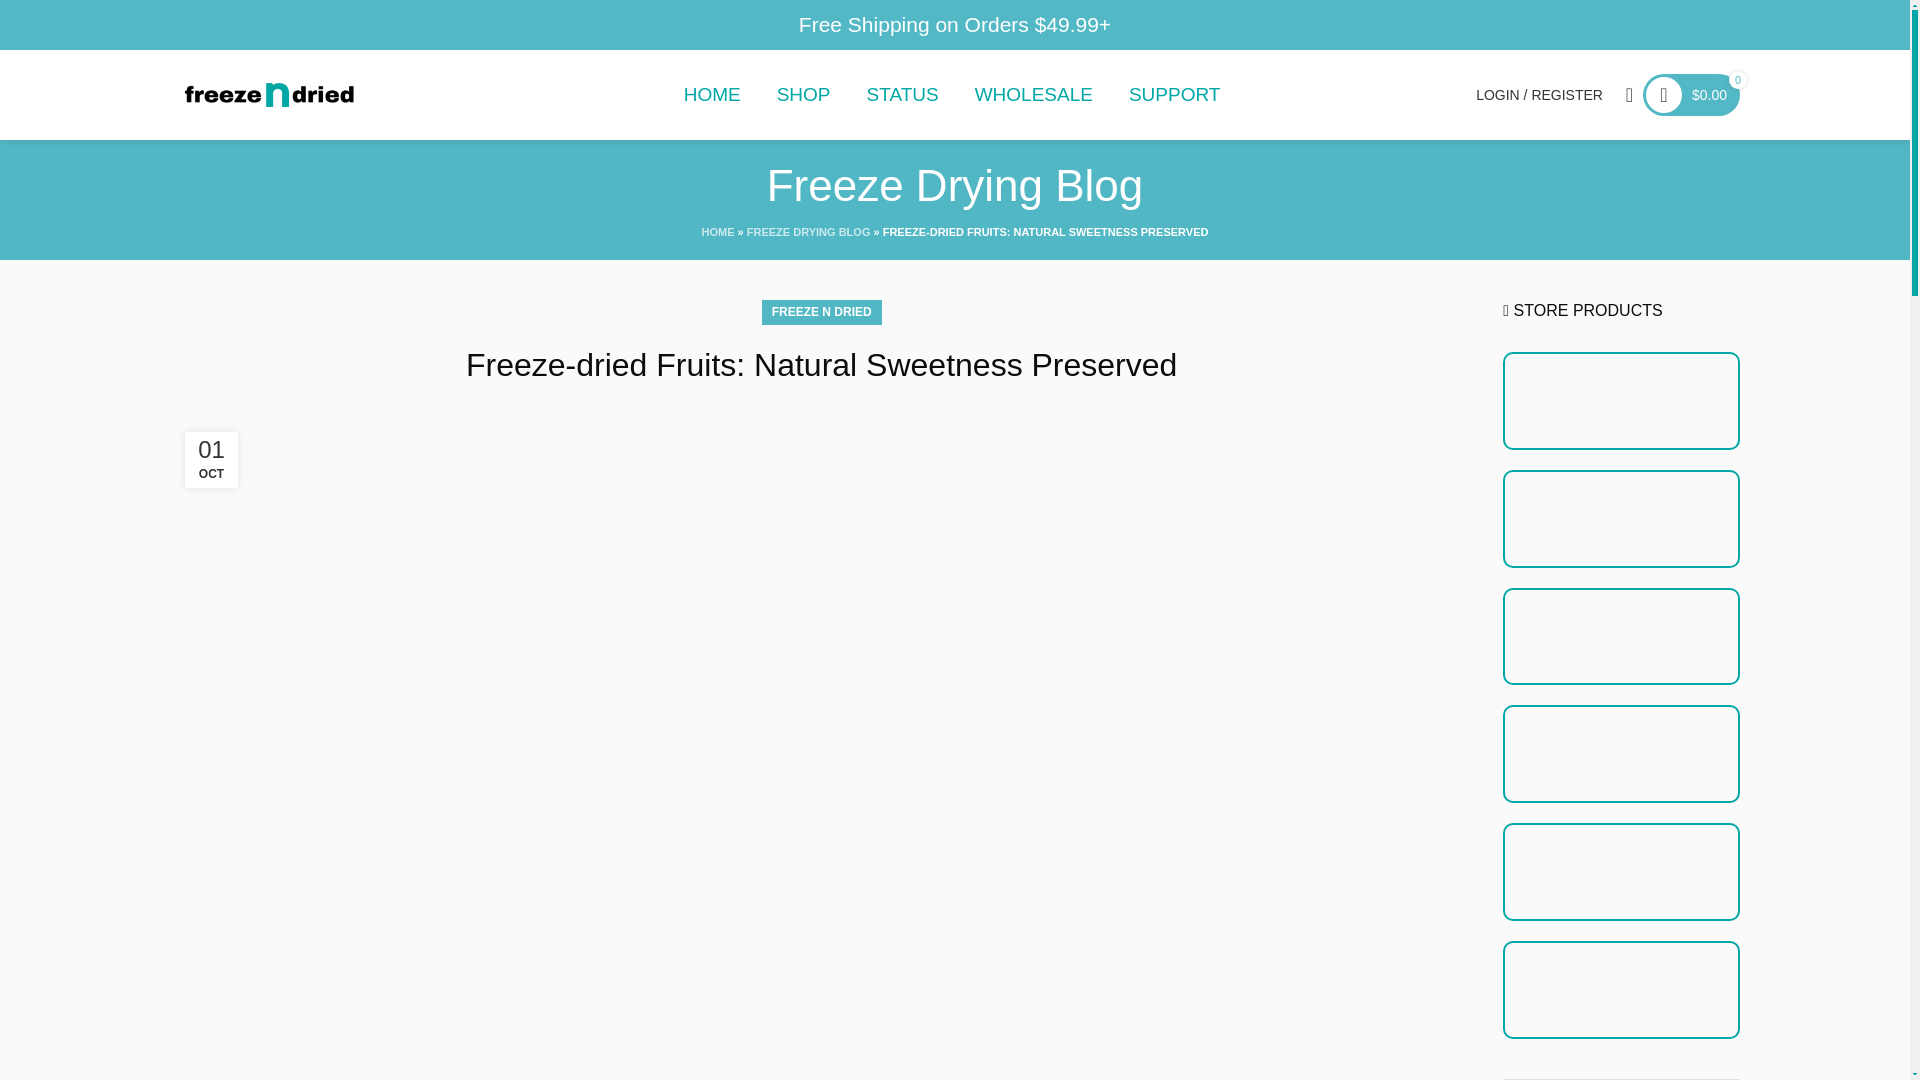 This screenshot has height=1080, width=1920. I want to click on SHOP, so click(782, 94).